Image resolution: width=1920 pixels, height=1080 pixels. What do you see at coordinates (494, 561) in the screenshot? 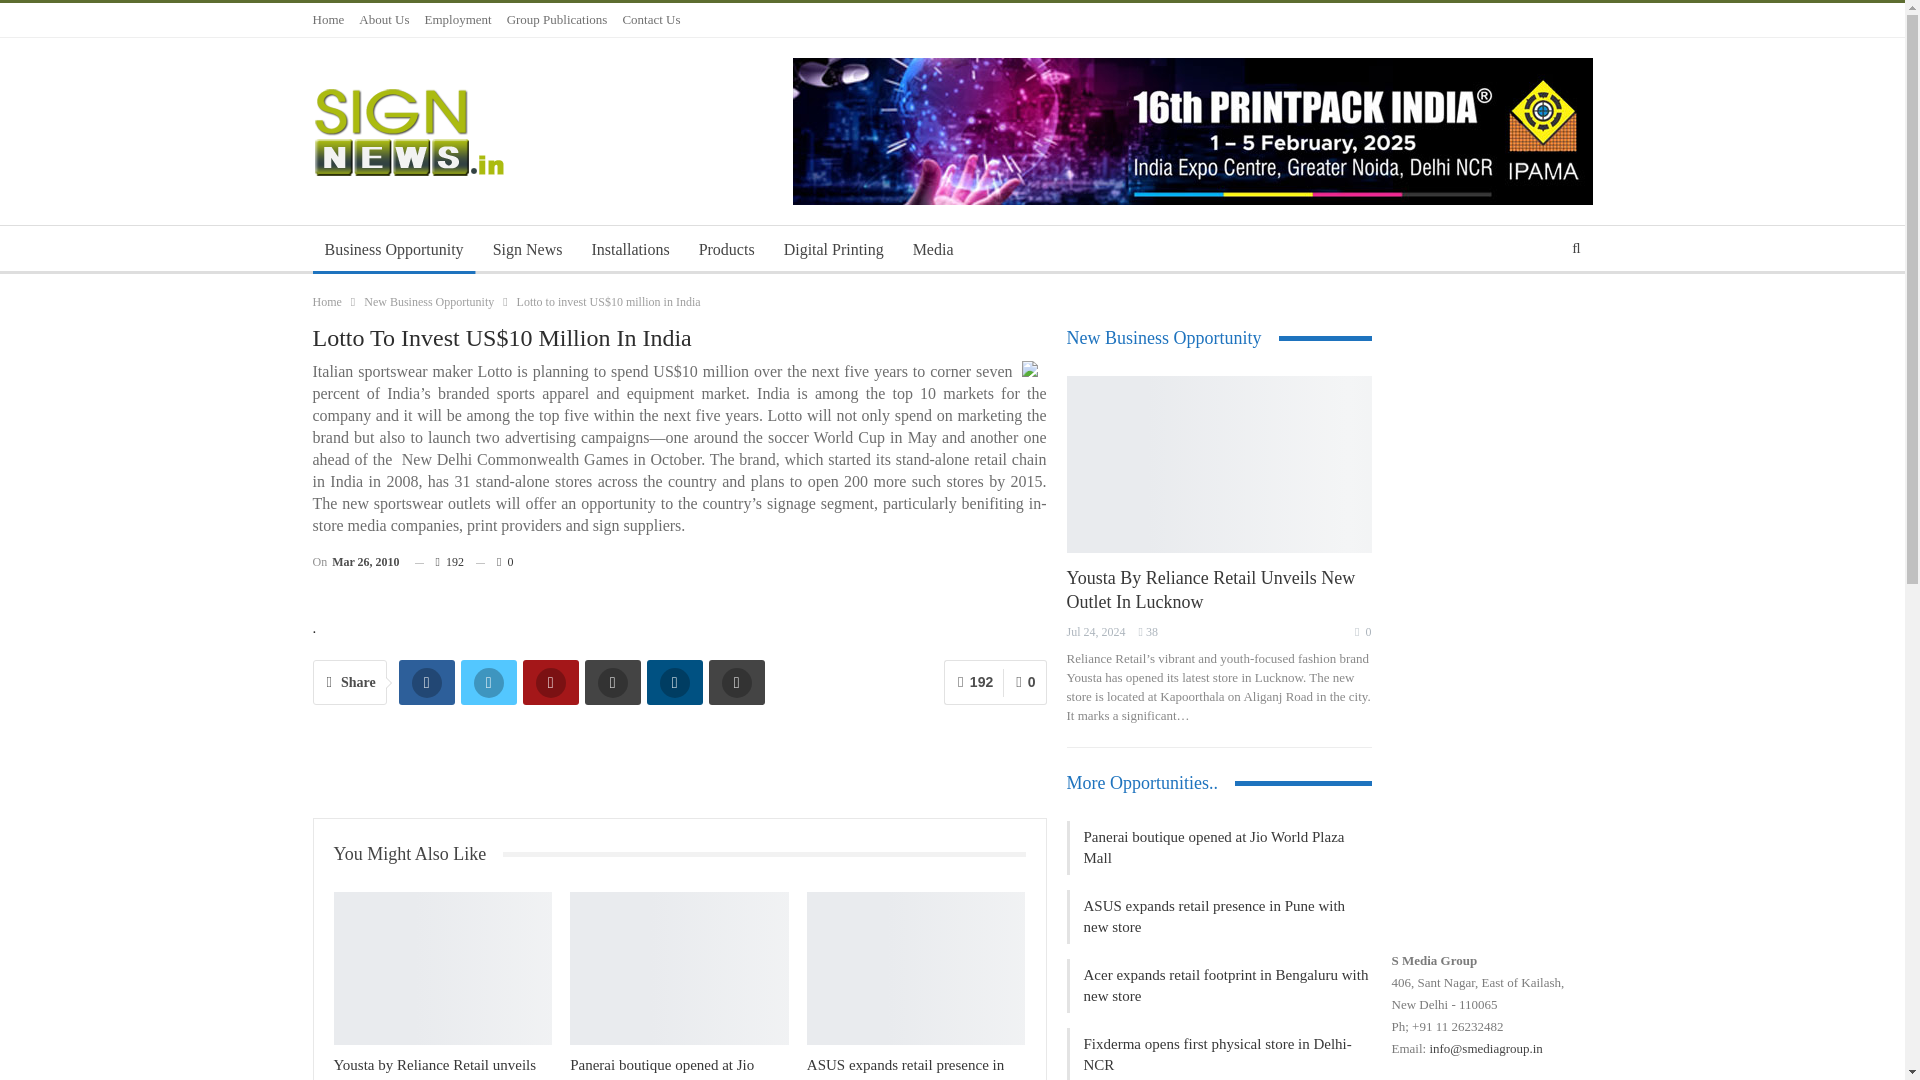
I see `0` at bounding box center [494, 561].